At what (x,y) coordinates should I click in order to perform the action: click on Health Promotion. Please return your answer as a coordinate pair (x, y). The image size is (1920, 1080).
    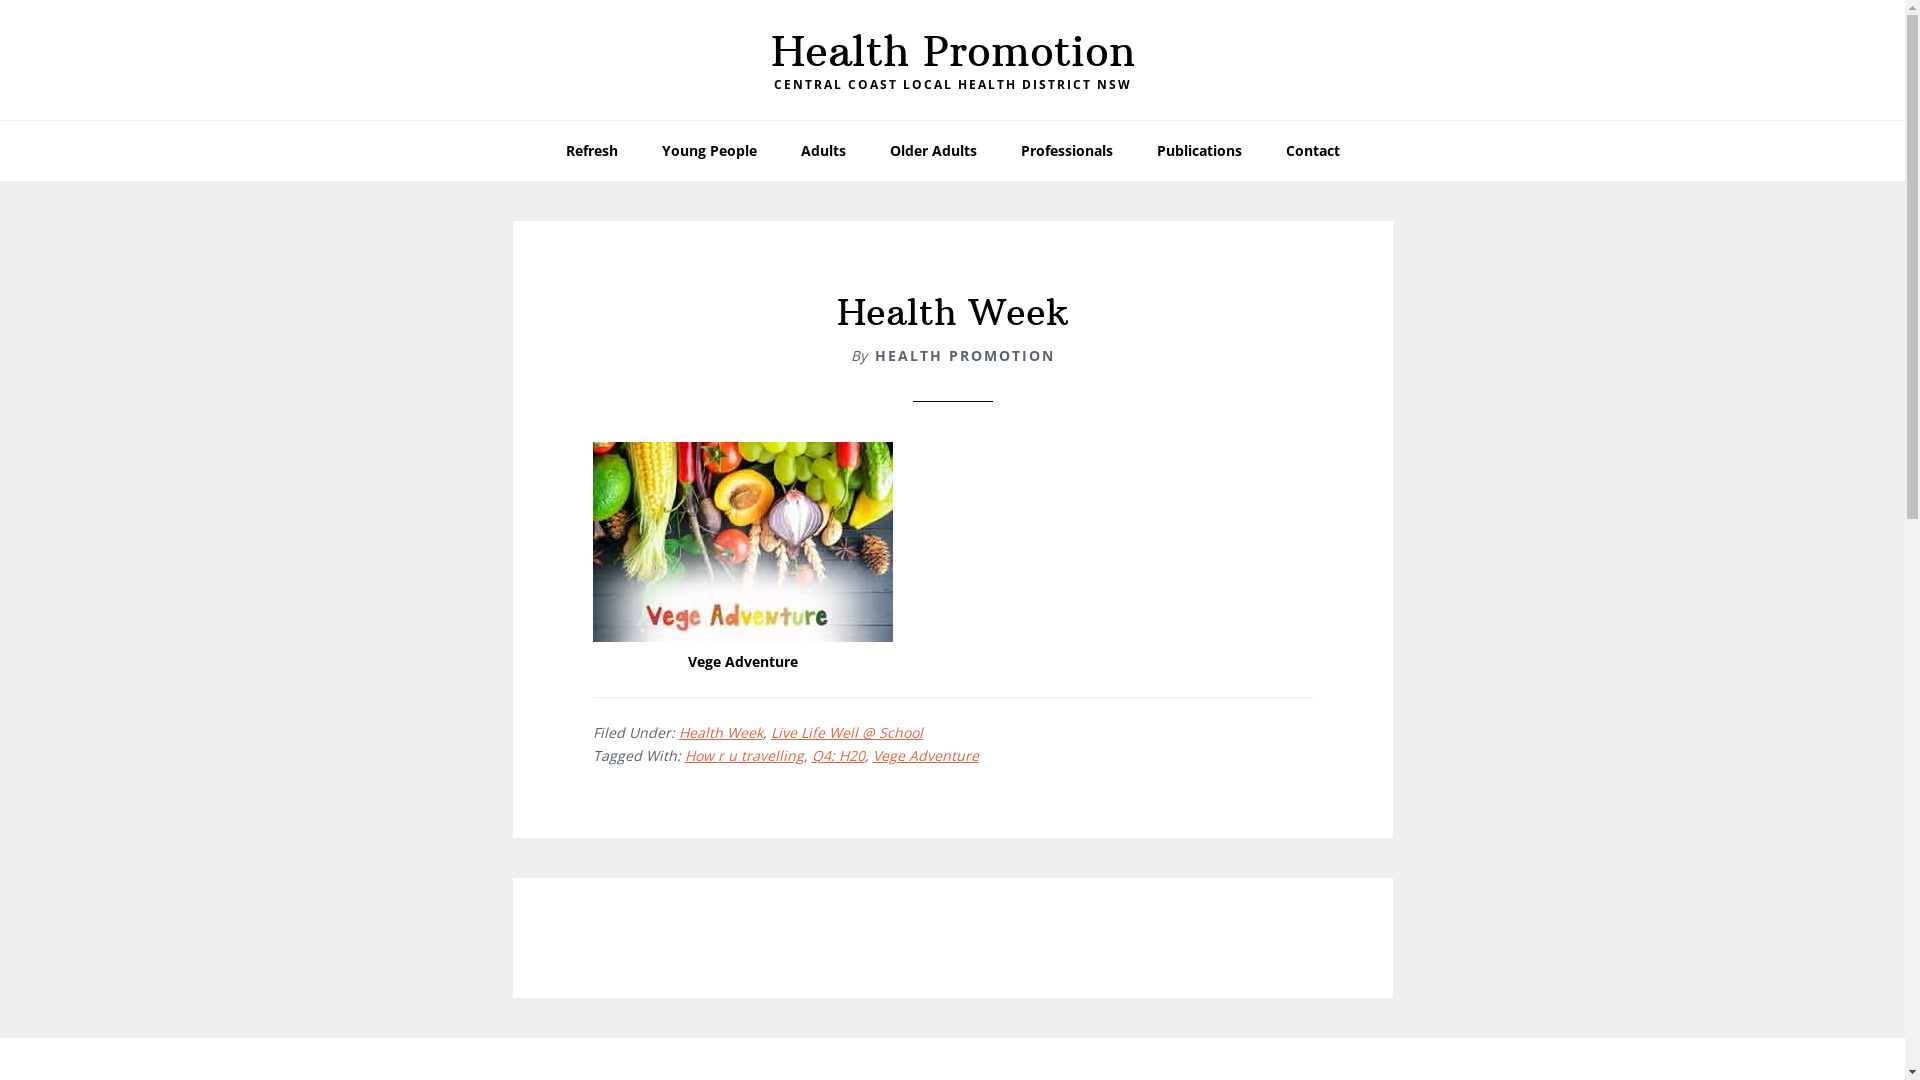
    Looking at the image, I should click on (952, 51).